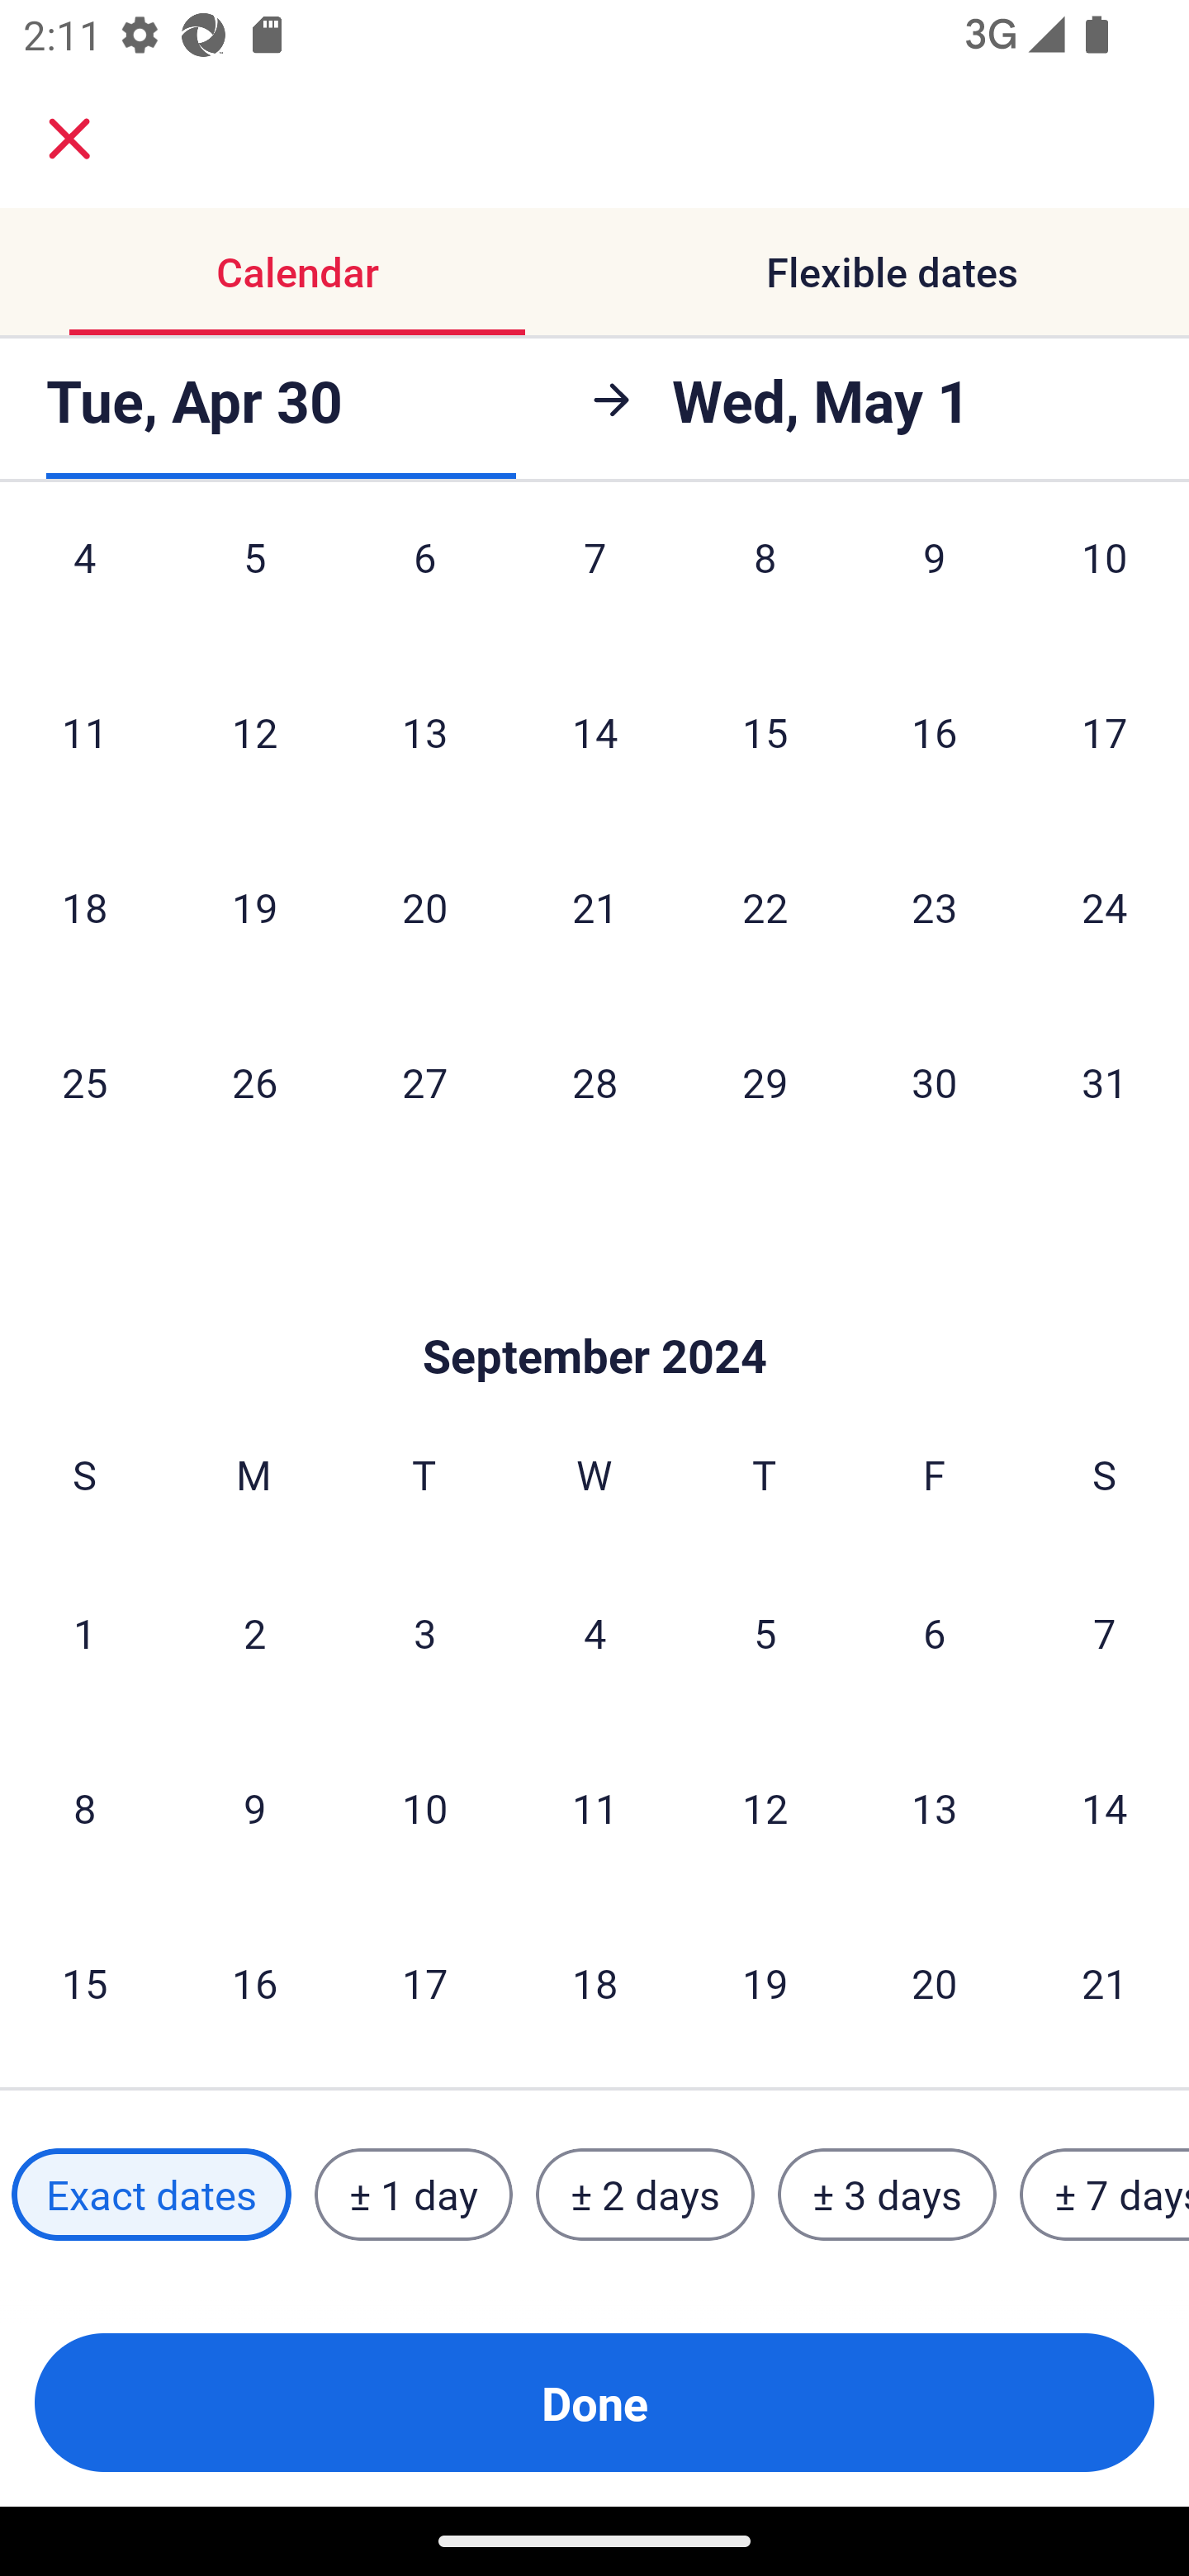  I want to click on 27 Tuesday, August 27, 2024, so click(424, 1082).